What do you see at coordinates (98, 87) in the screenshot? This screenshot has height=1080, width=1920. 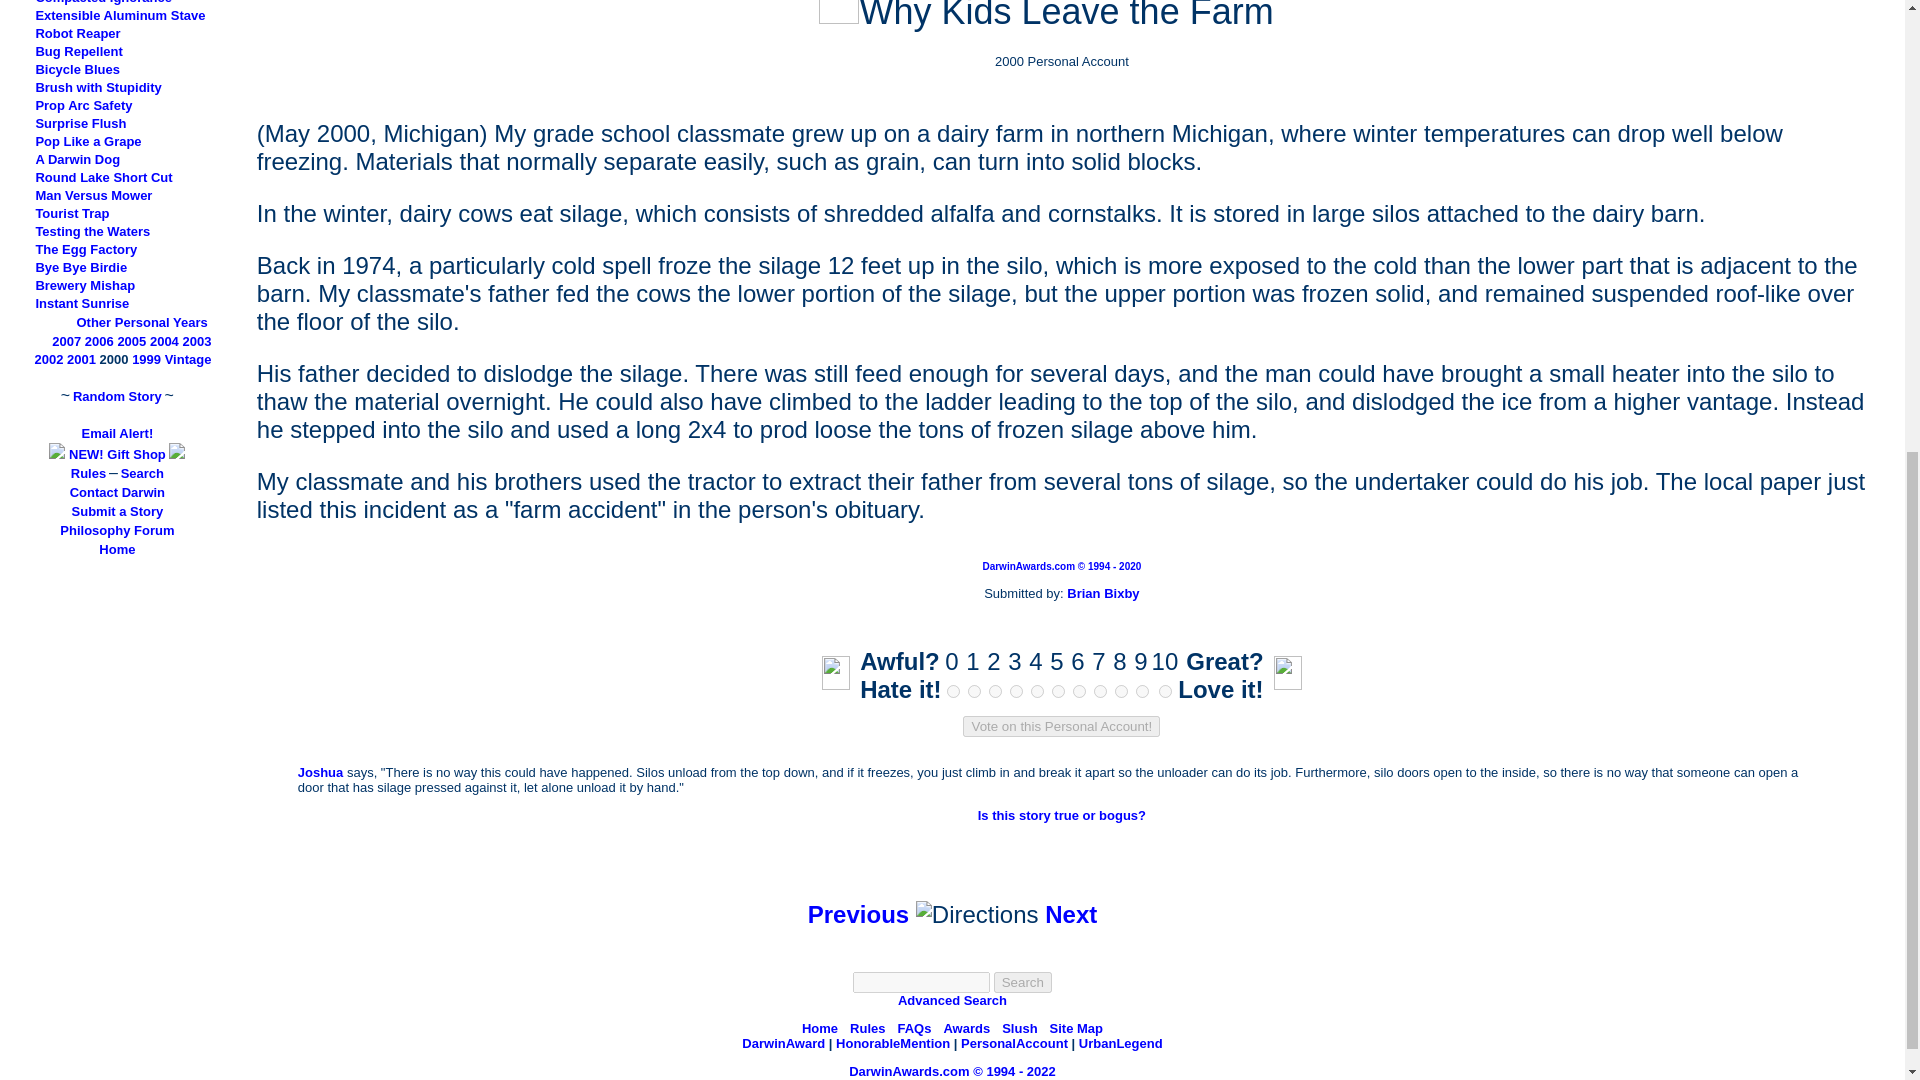 I see `Brush with Stupidity` at bounding box center [98, 87].